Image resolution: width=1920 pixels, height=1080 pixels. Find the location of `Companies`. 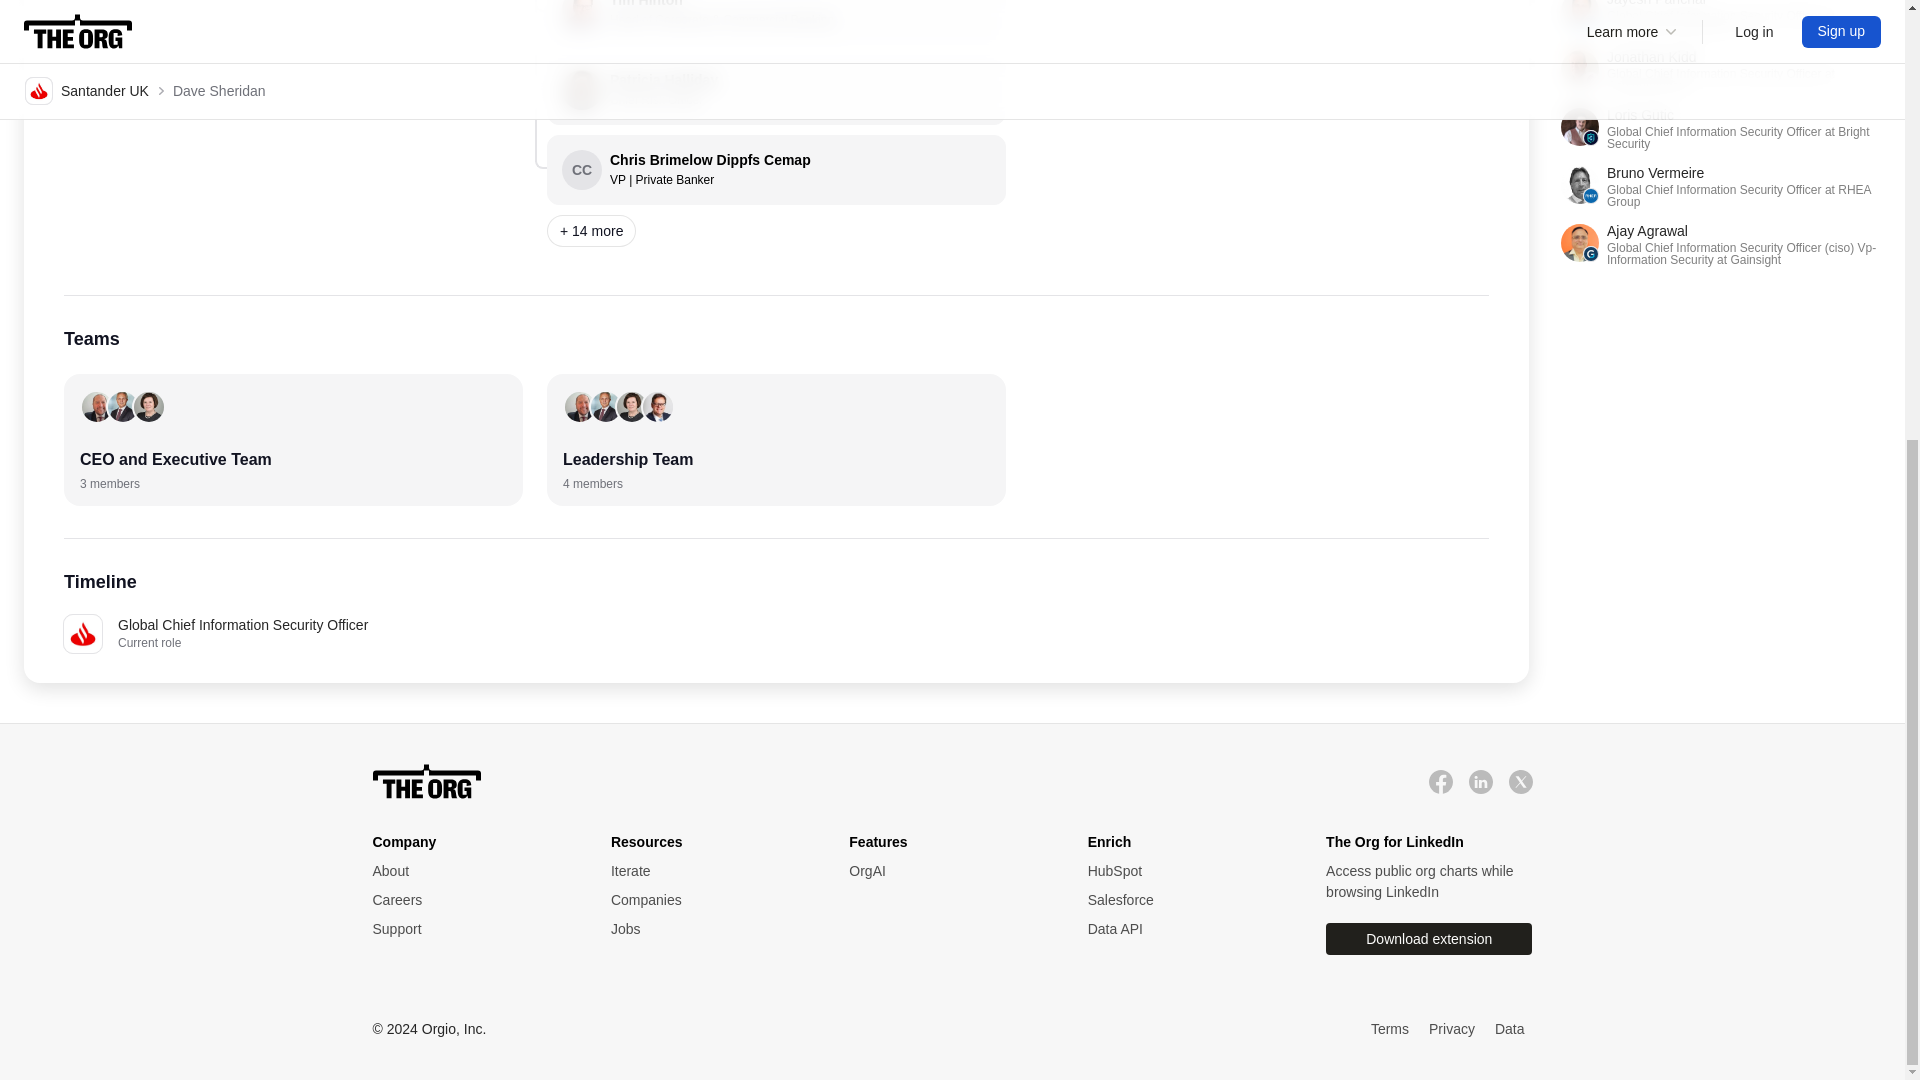

Companies is located at coordinates (709, 929).